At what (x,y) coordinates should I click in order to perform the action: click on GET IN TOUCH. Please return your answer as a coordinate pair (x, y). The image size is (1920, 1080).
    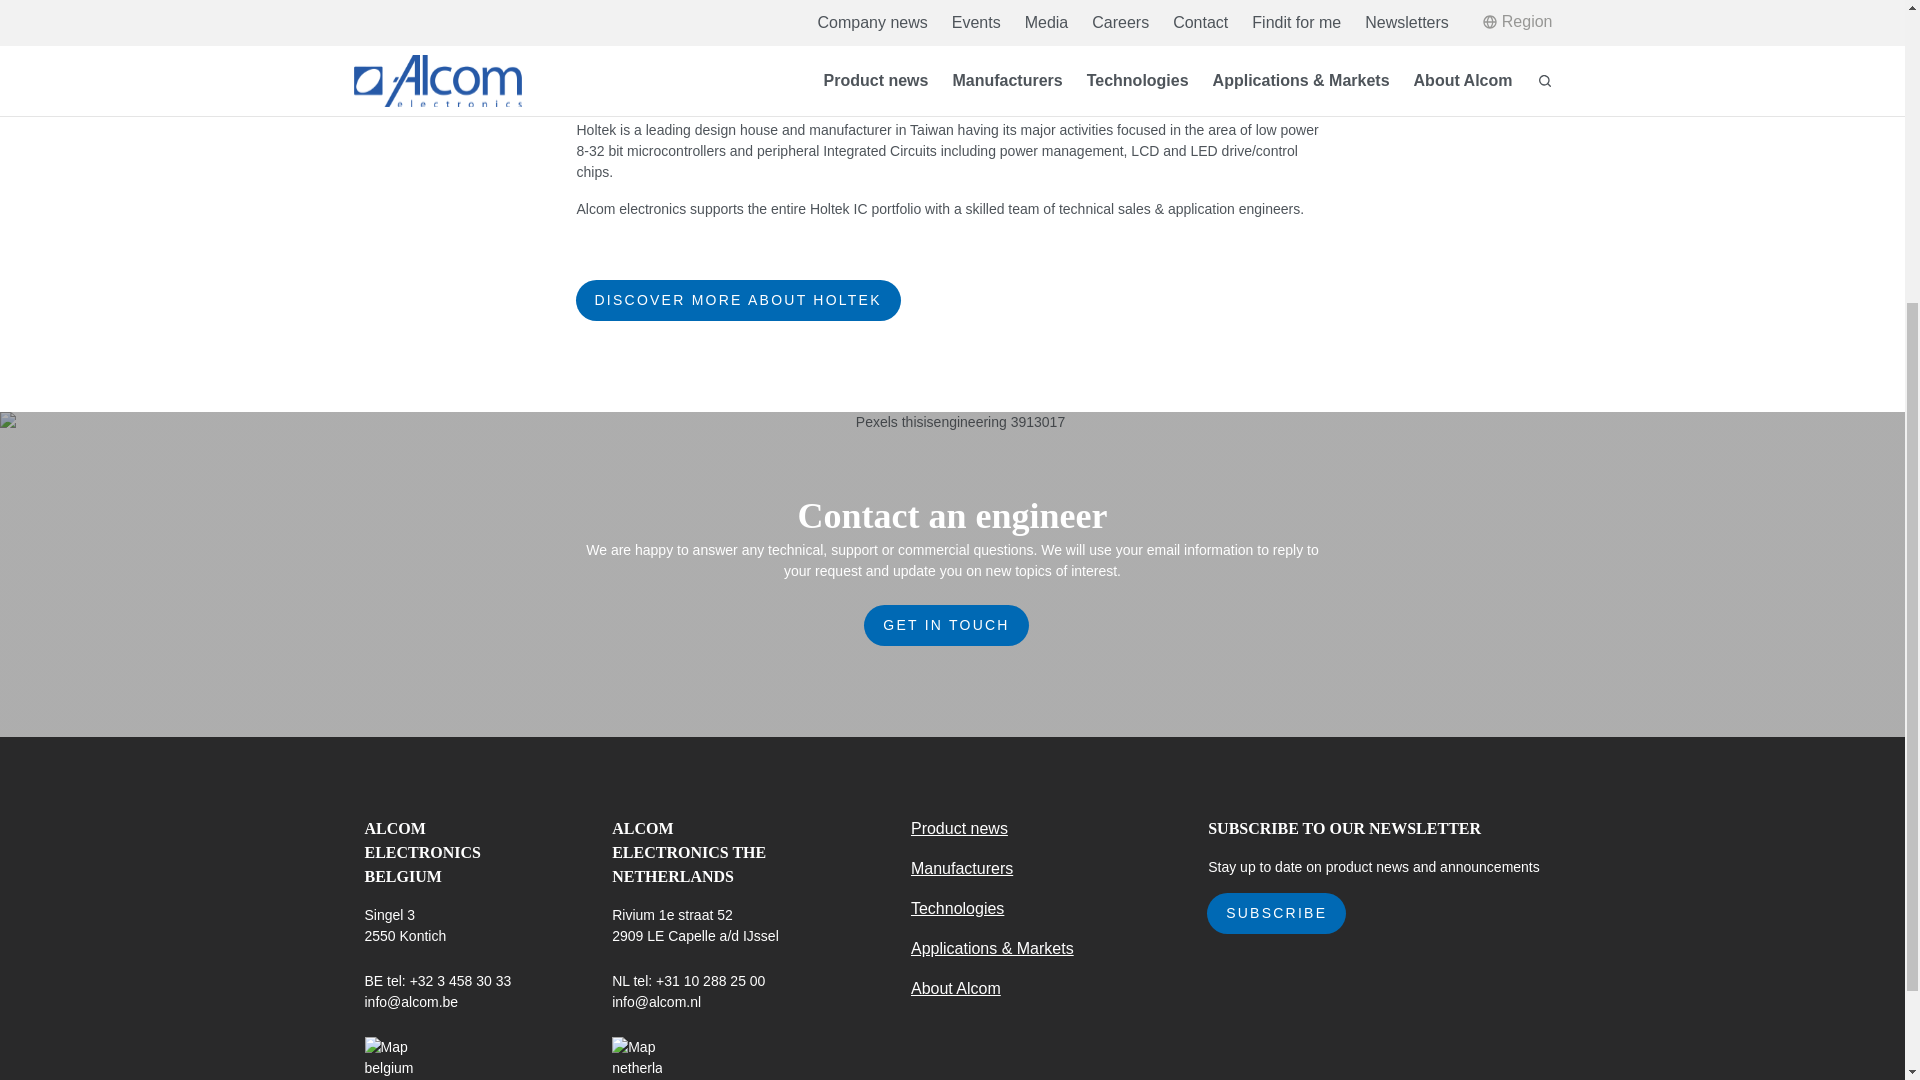
    Looking at the image, I should click on (946, 624).